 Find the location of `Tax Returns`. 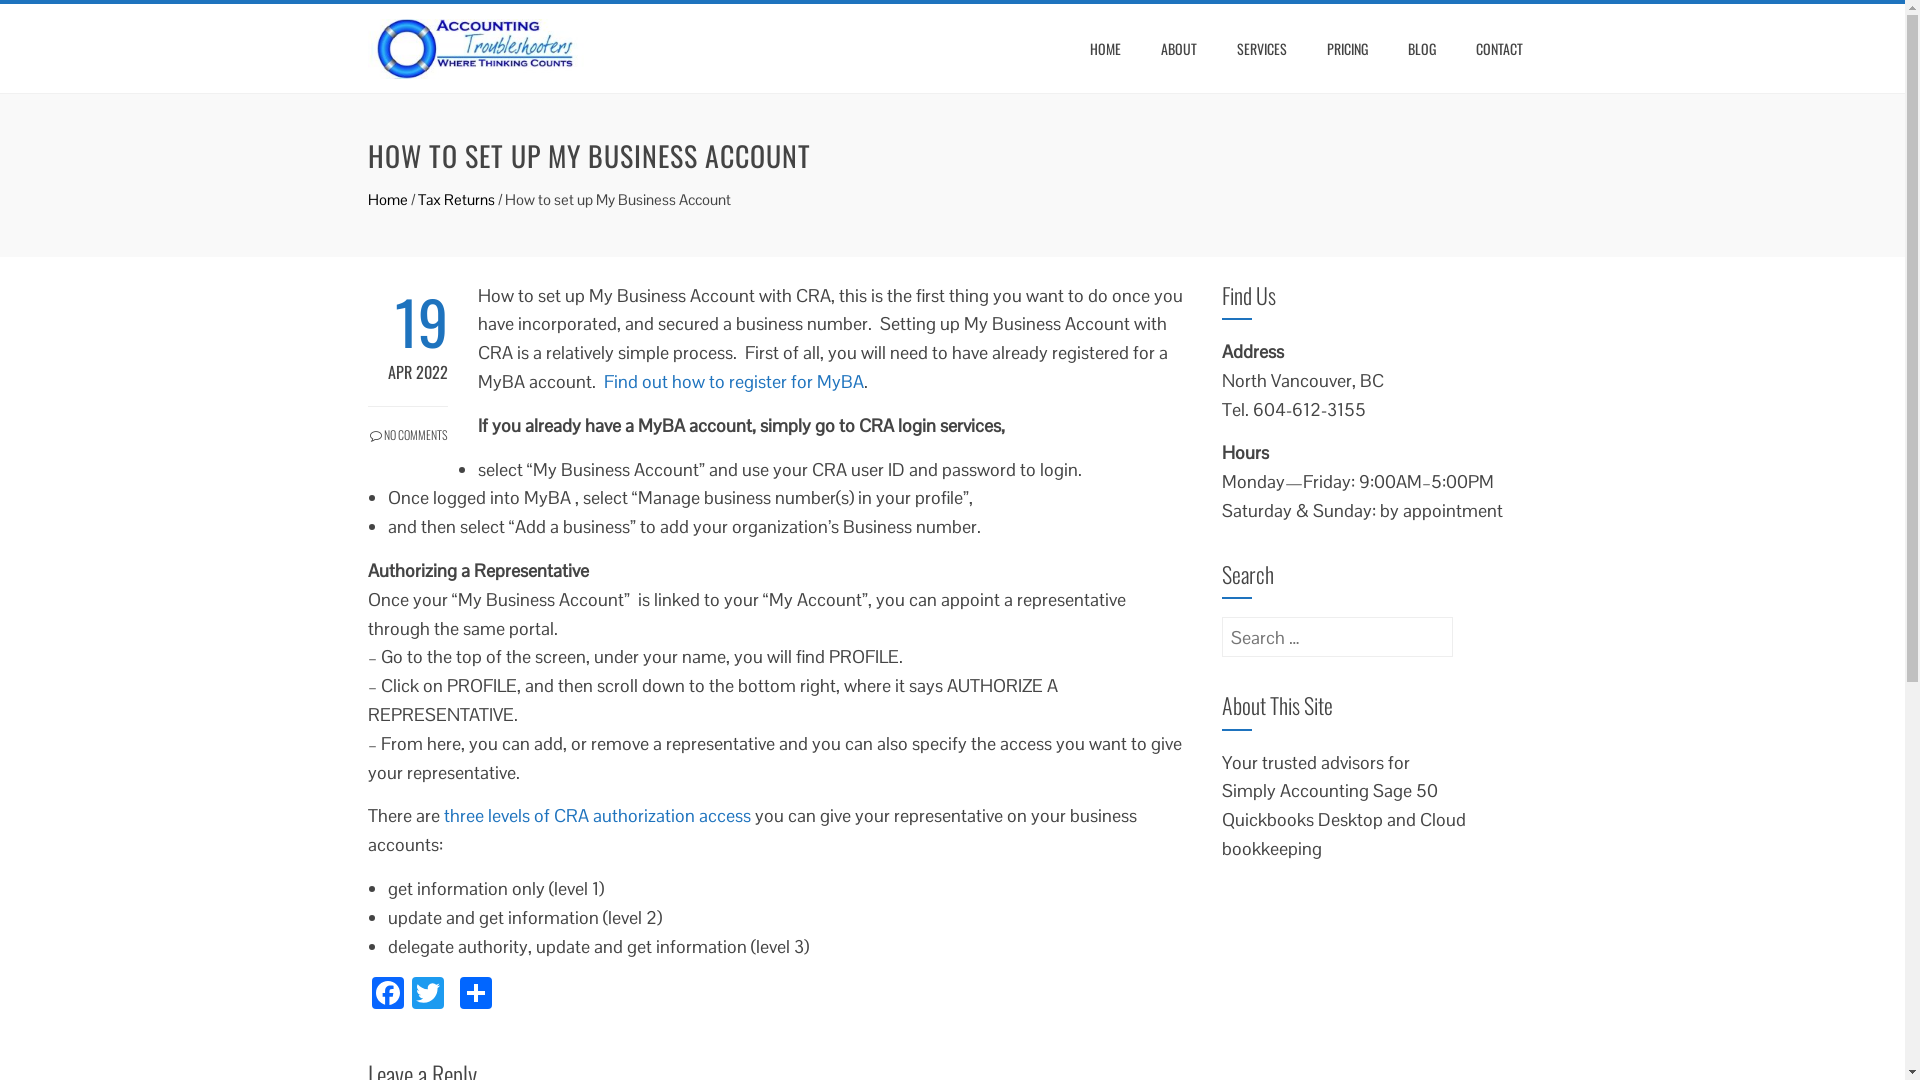

Tax Returns is located at coordinates (456, 200).